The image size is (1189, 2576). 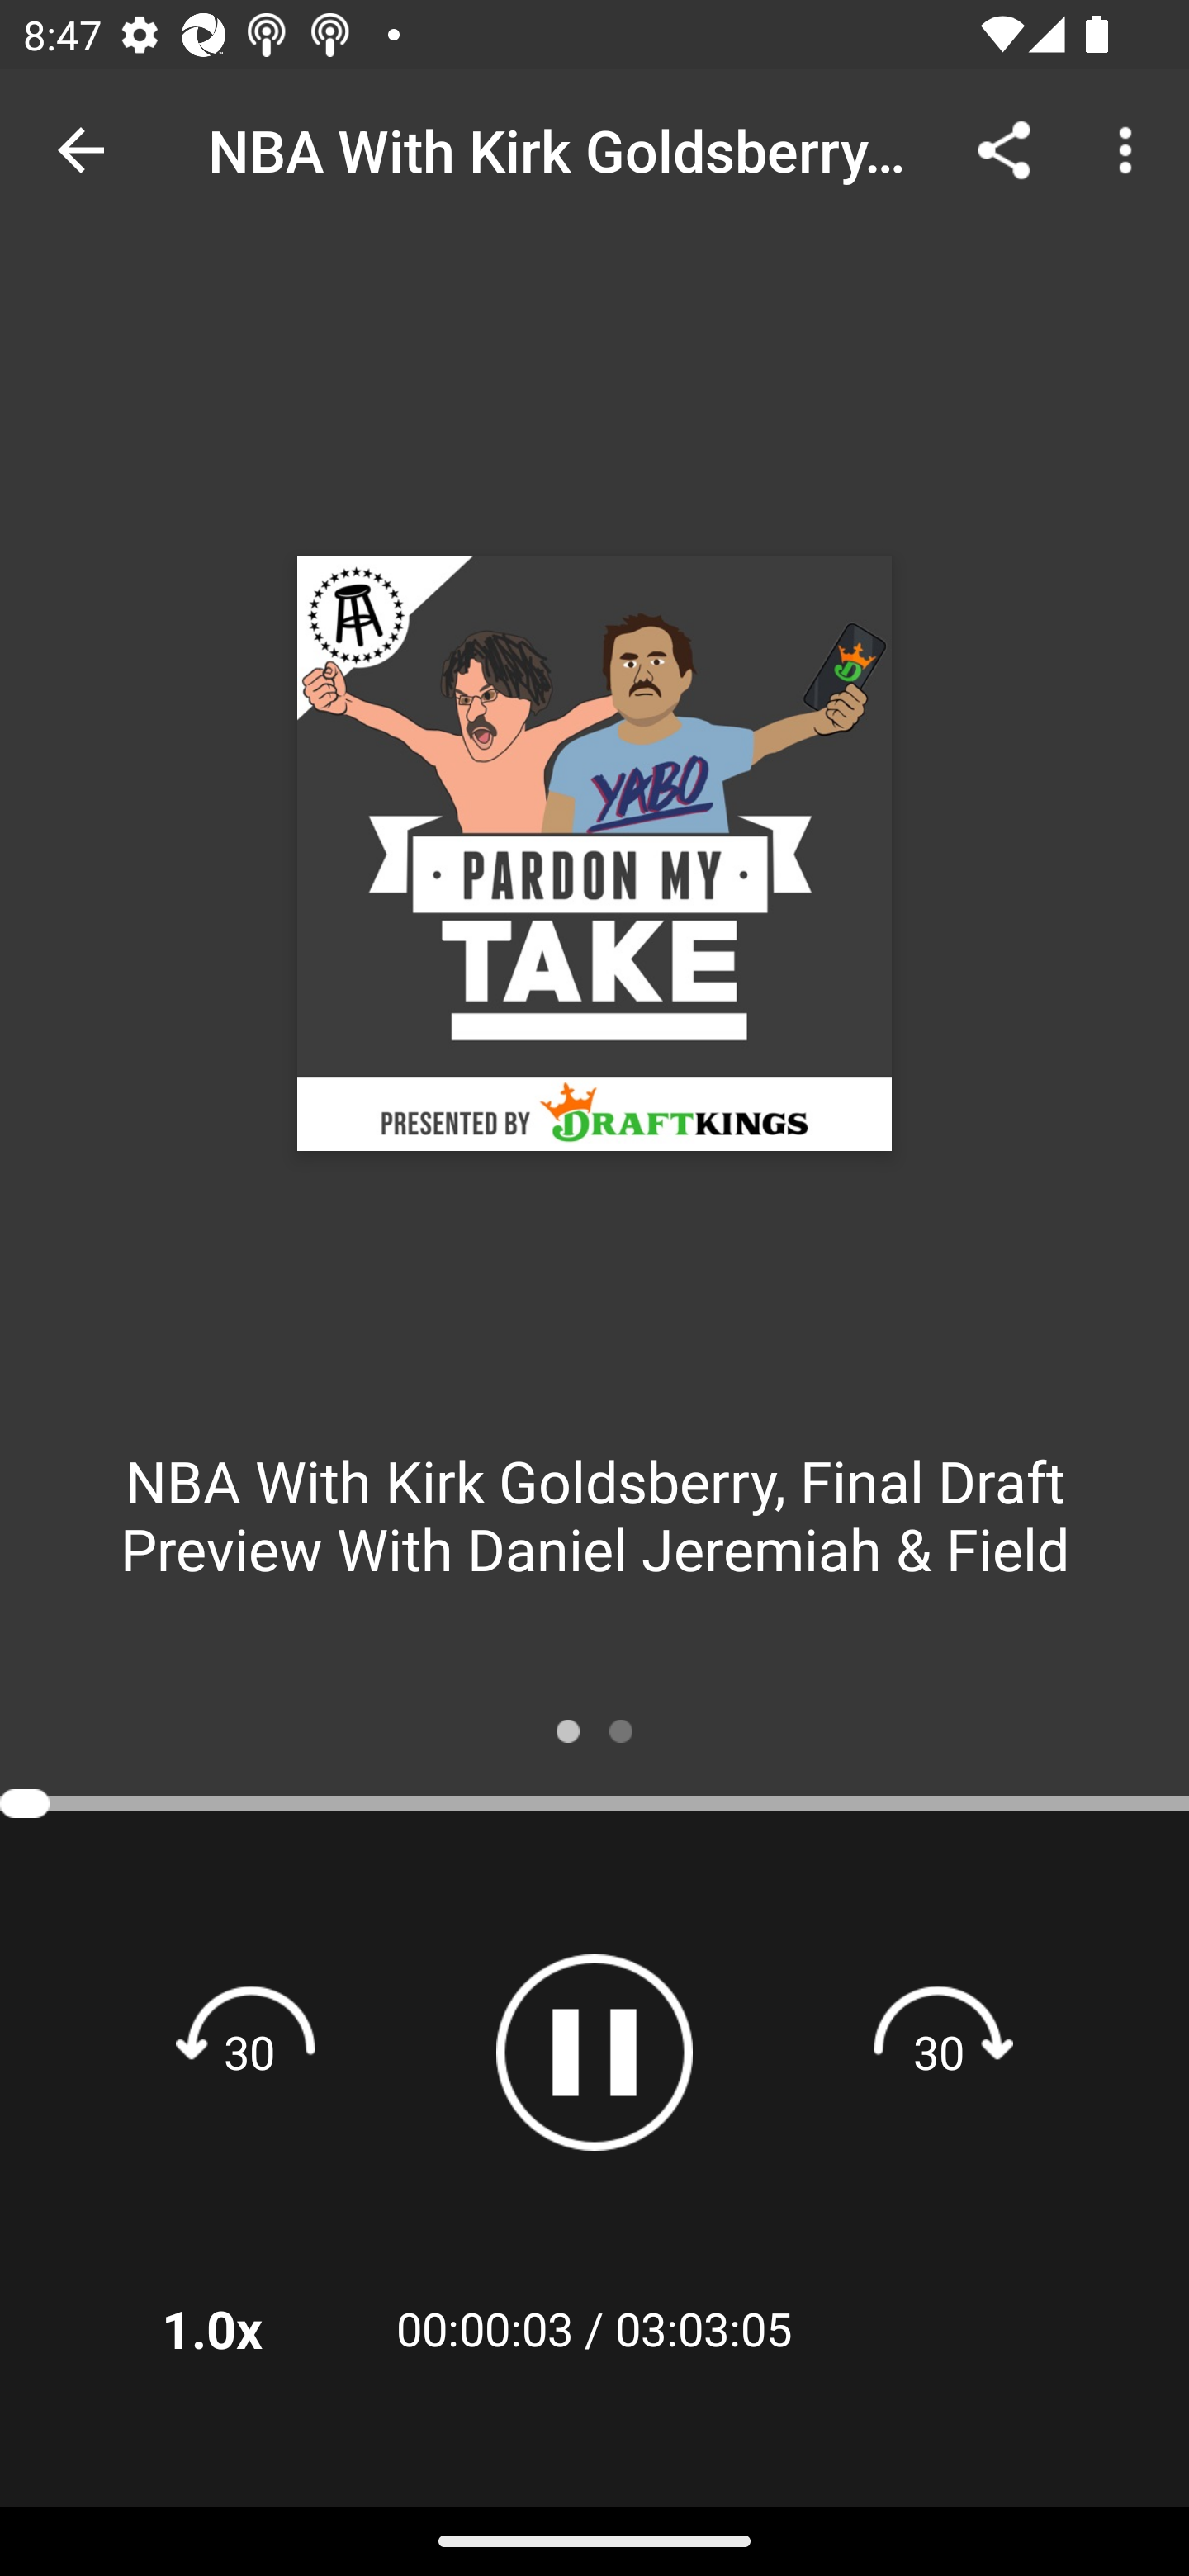 I want to click on Share..., so click(x=1004, y=149).